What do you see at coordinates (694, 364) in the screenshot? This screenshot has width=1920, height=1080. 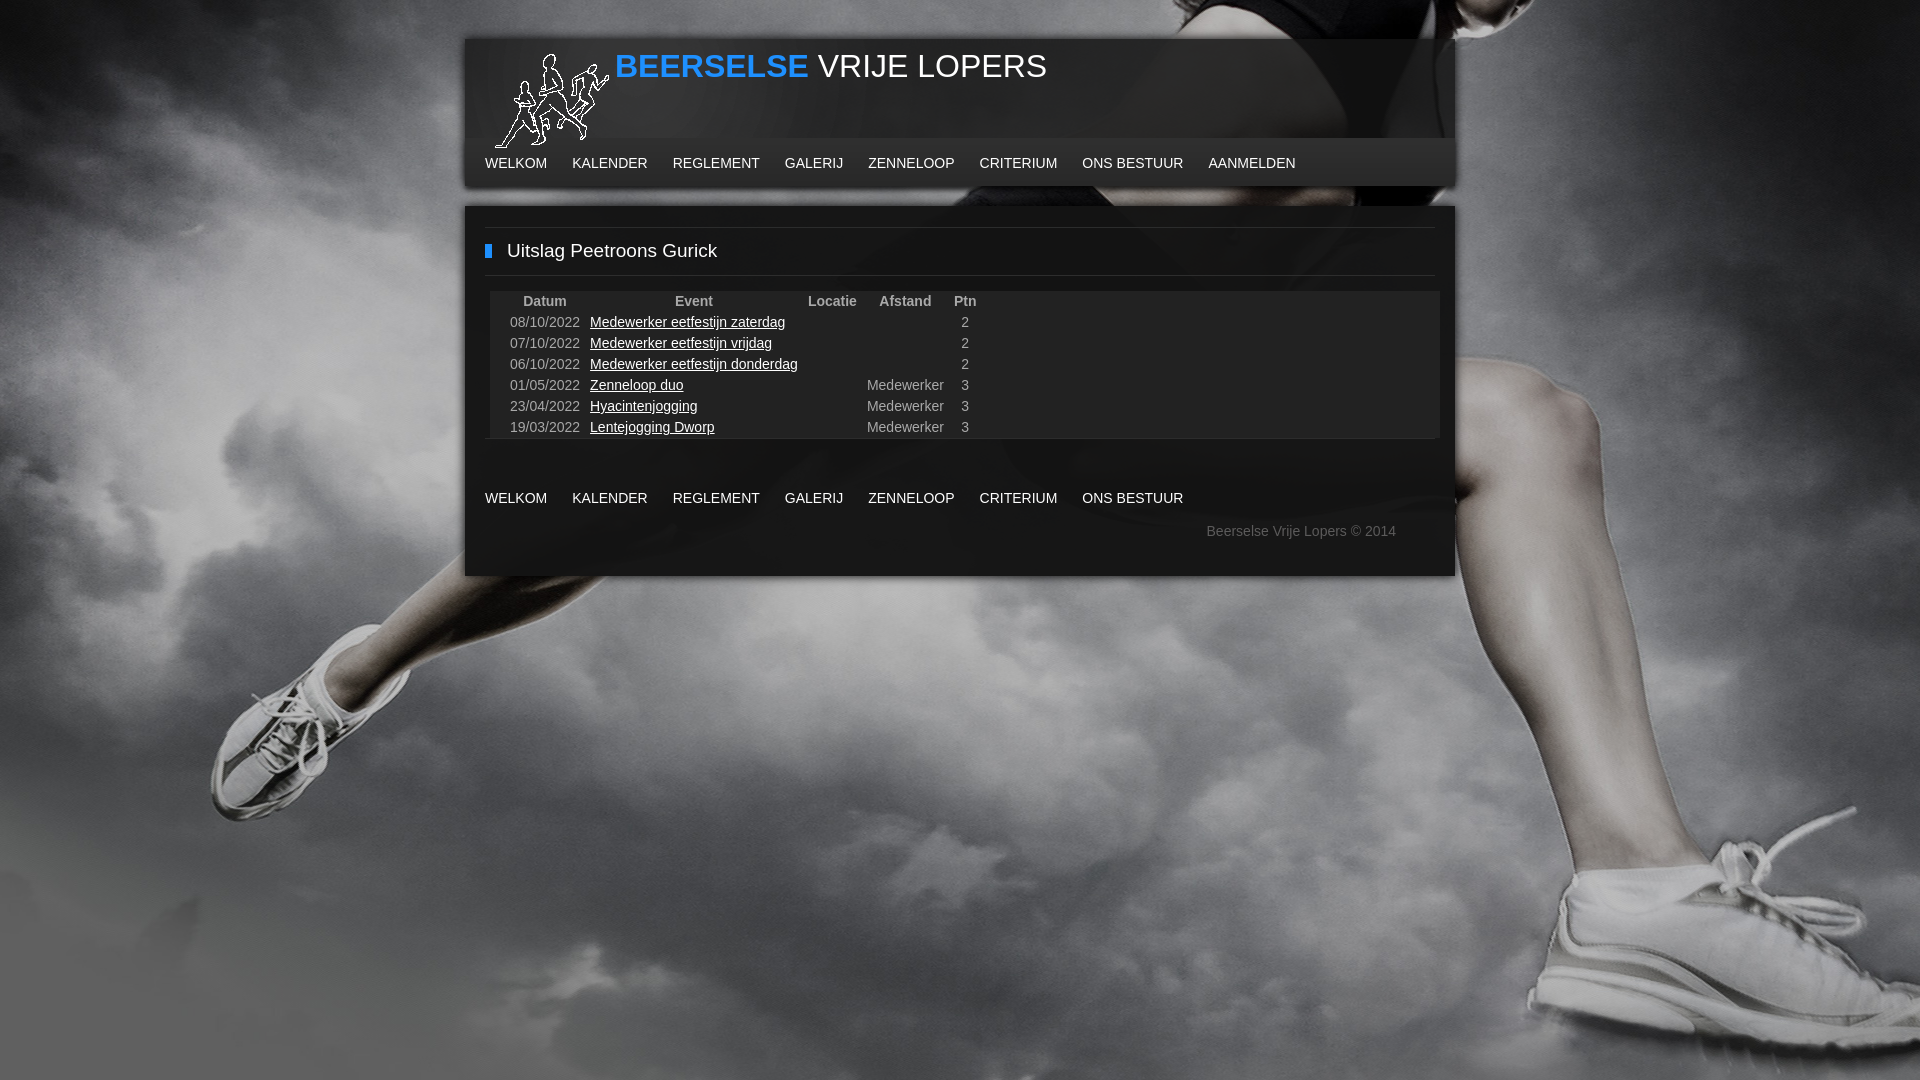 I see `Medewerker eetfestijn donderdag` at bounding box center [694, 364].